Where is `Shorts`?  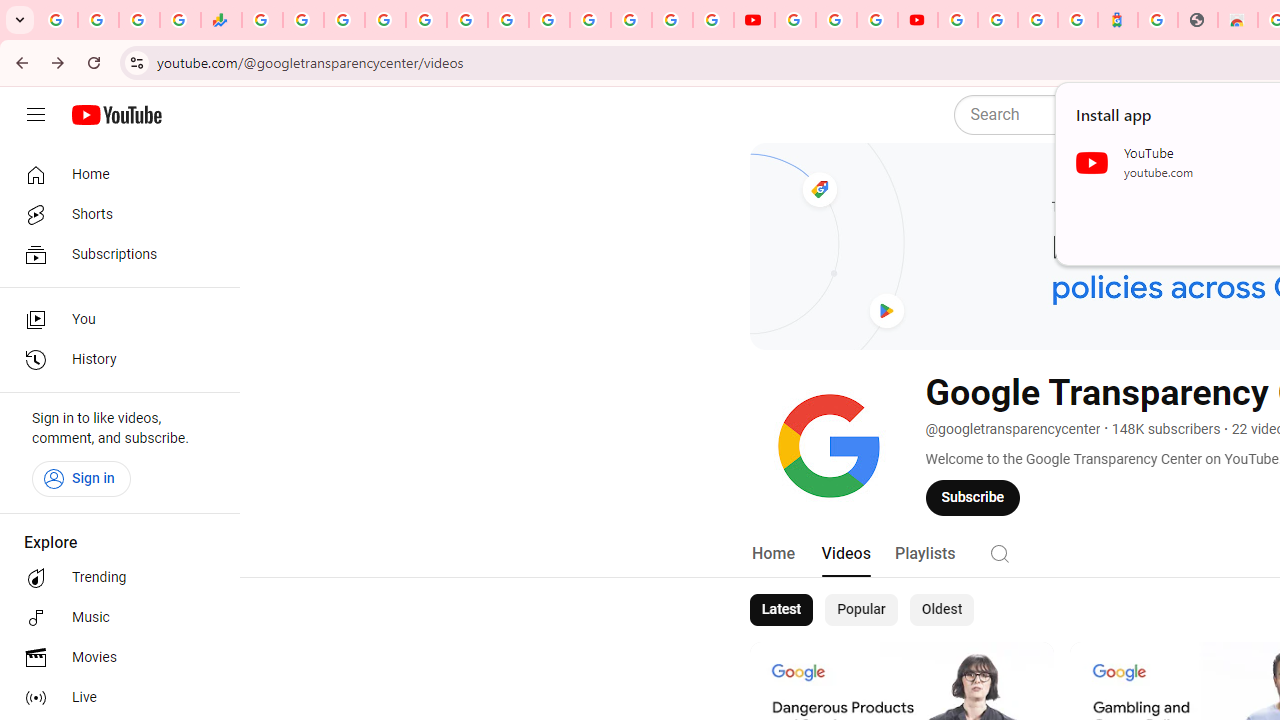
Shorts is located at coordinates (114, 214).